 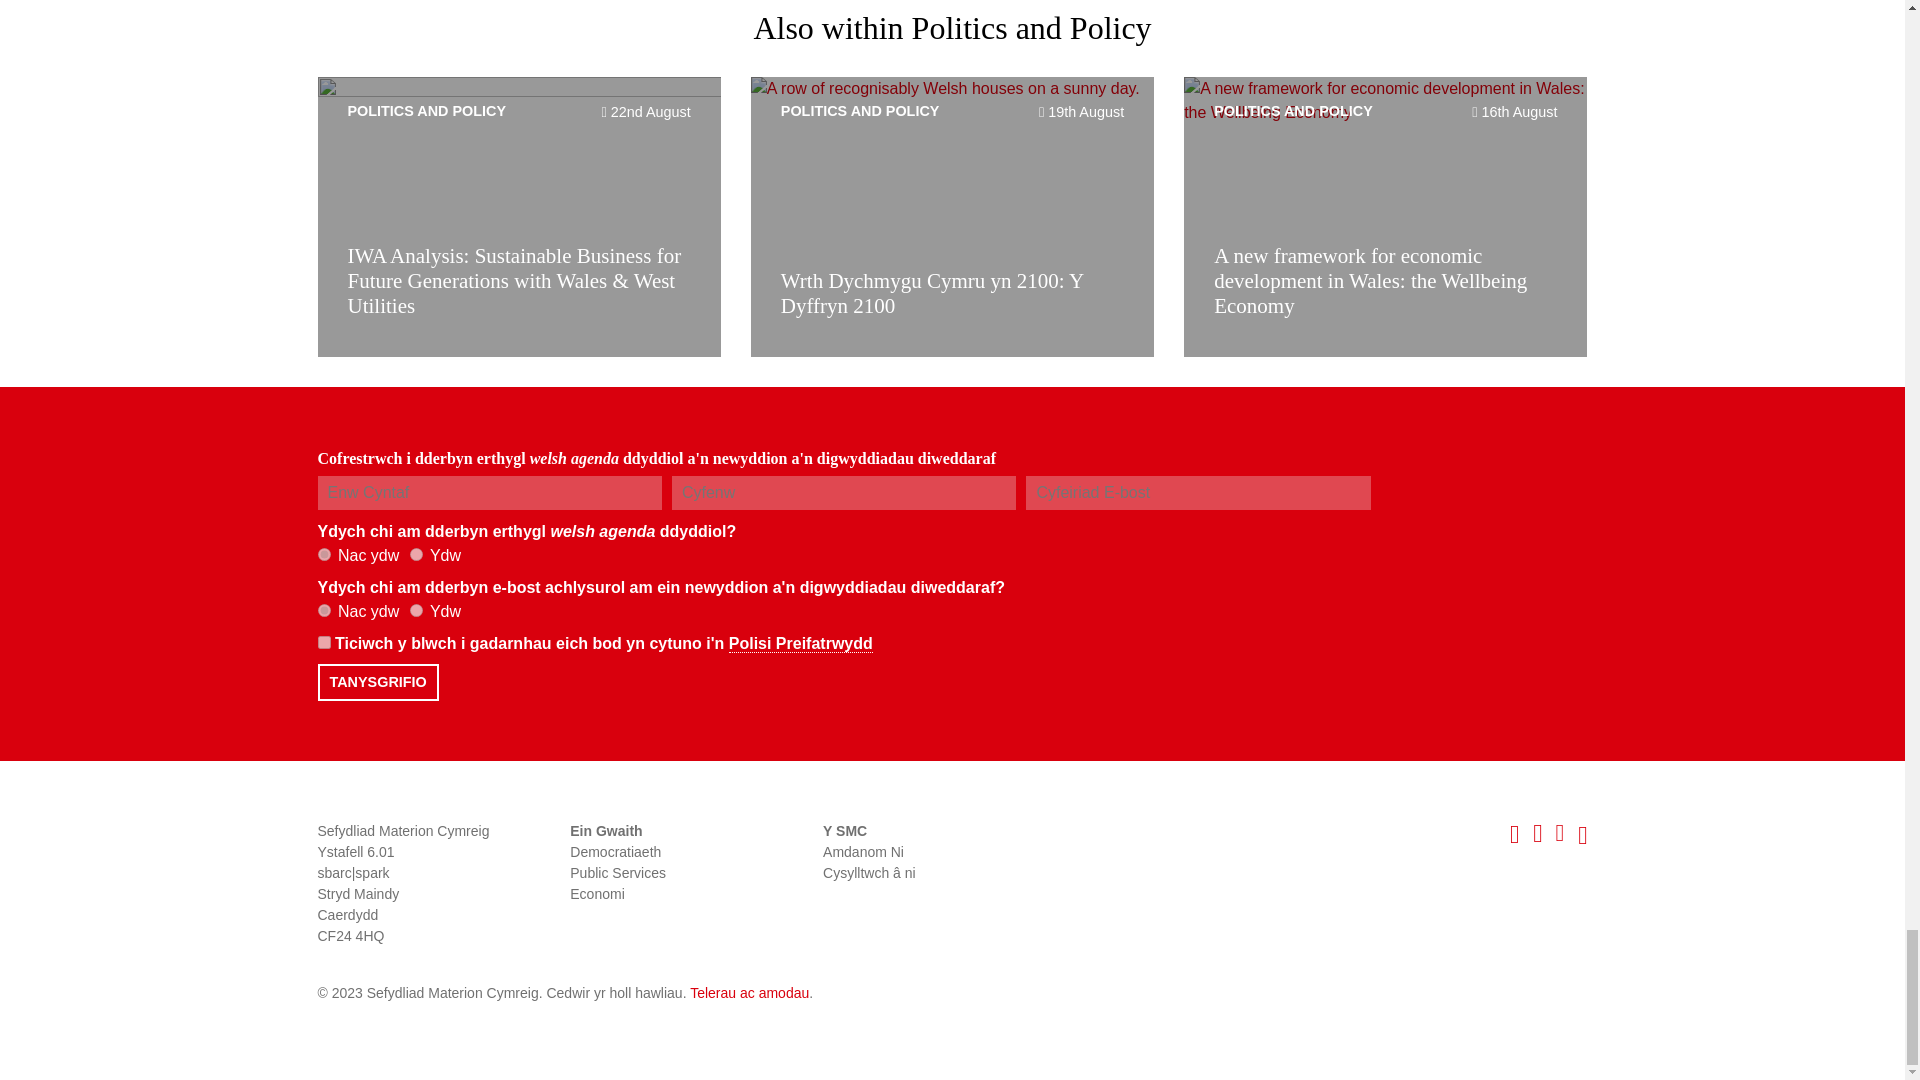 What do you see at coordinates (324, 610) in the screenshot?
I see `No` at bounding box center [324, 610].